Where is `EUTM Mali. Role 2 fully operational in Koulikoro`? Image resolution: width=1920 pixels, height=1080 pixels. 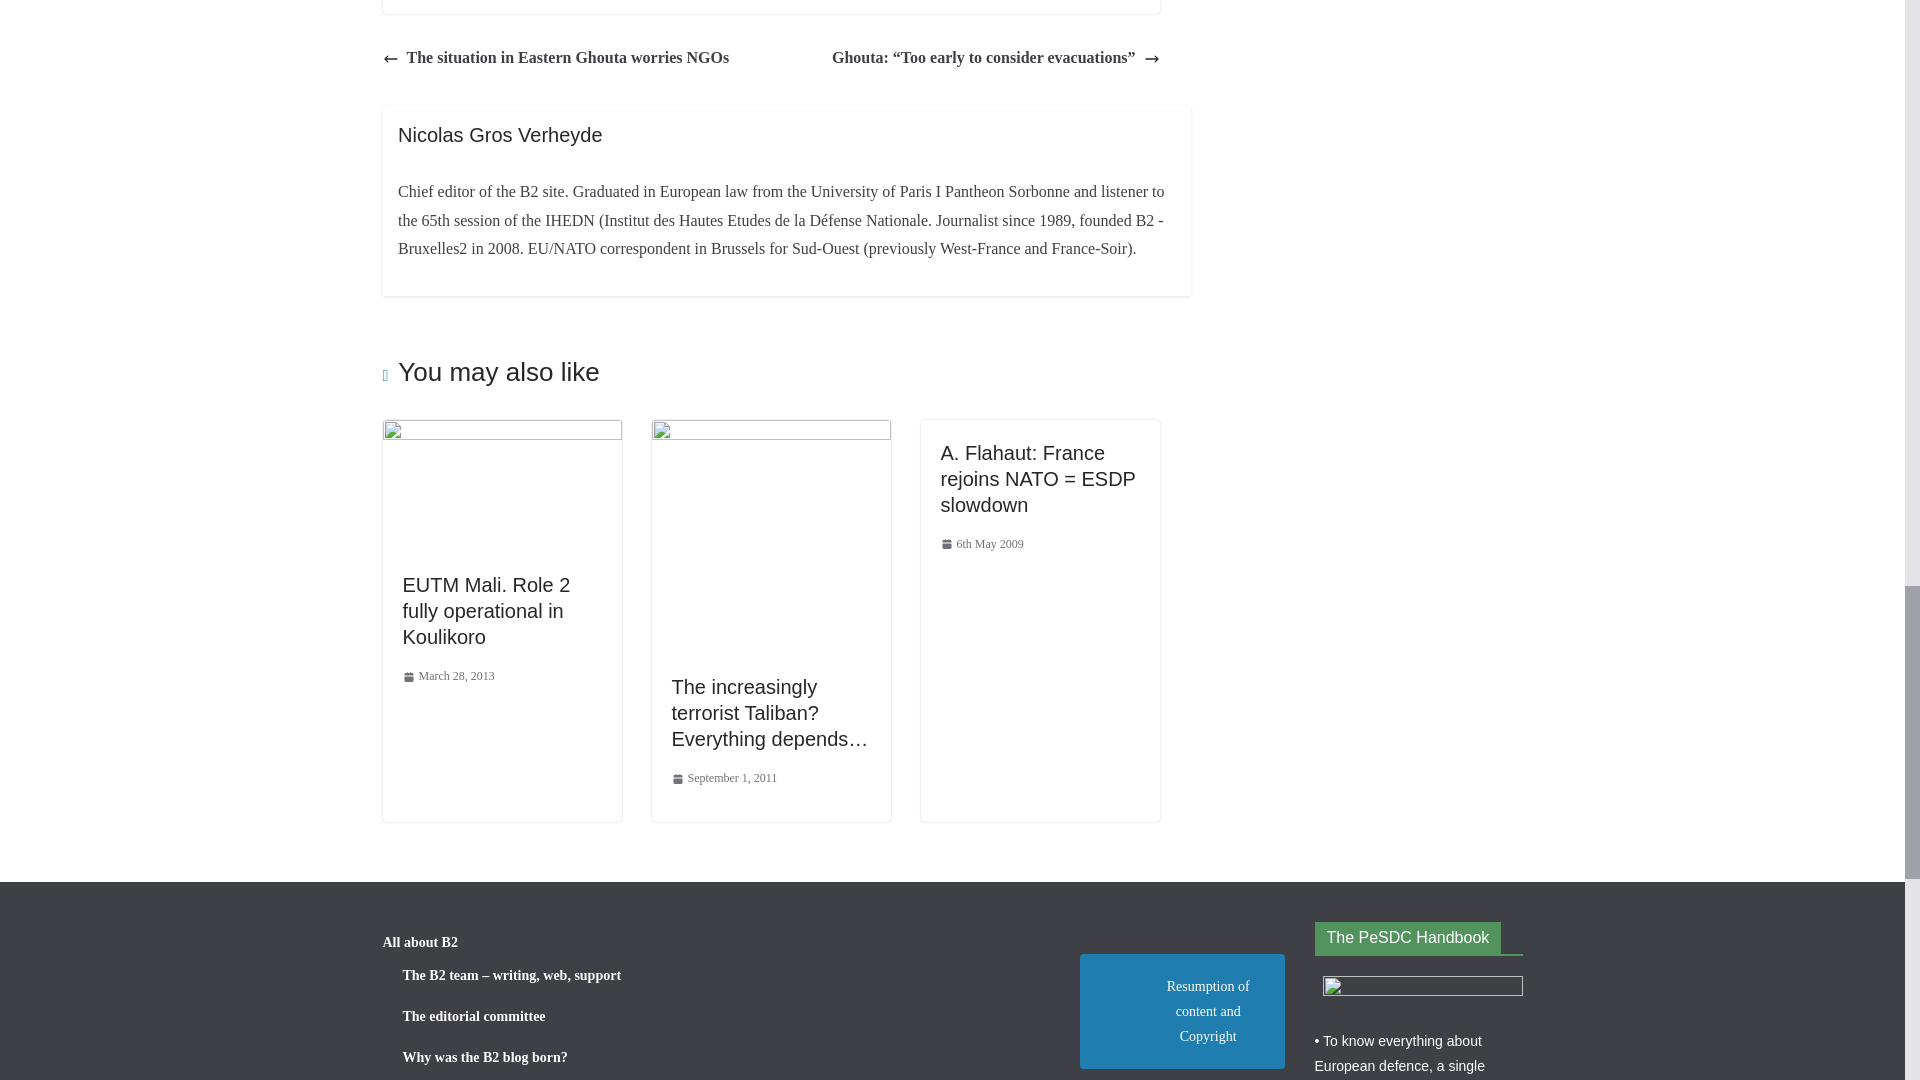 EUTM Mali. Role 2 fully operational in Koulikoro is located at coordinates (501, 433).